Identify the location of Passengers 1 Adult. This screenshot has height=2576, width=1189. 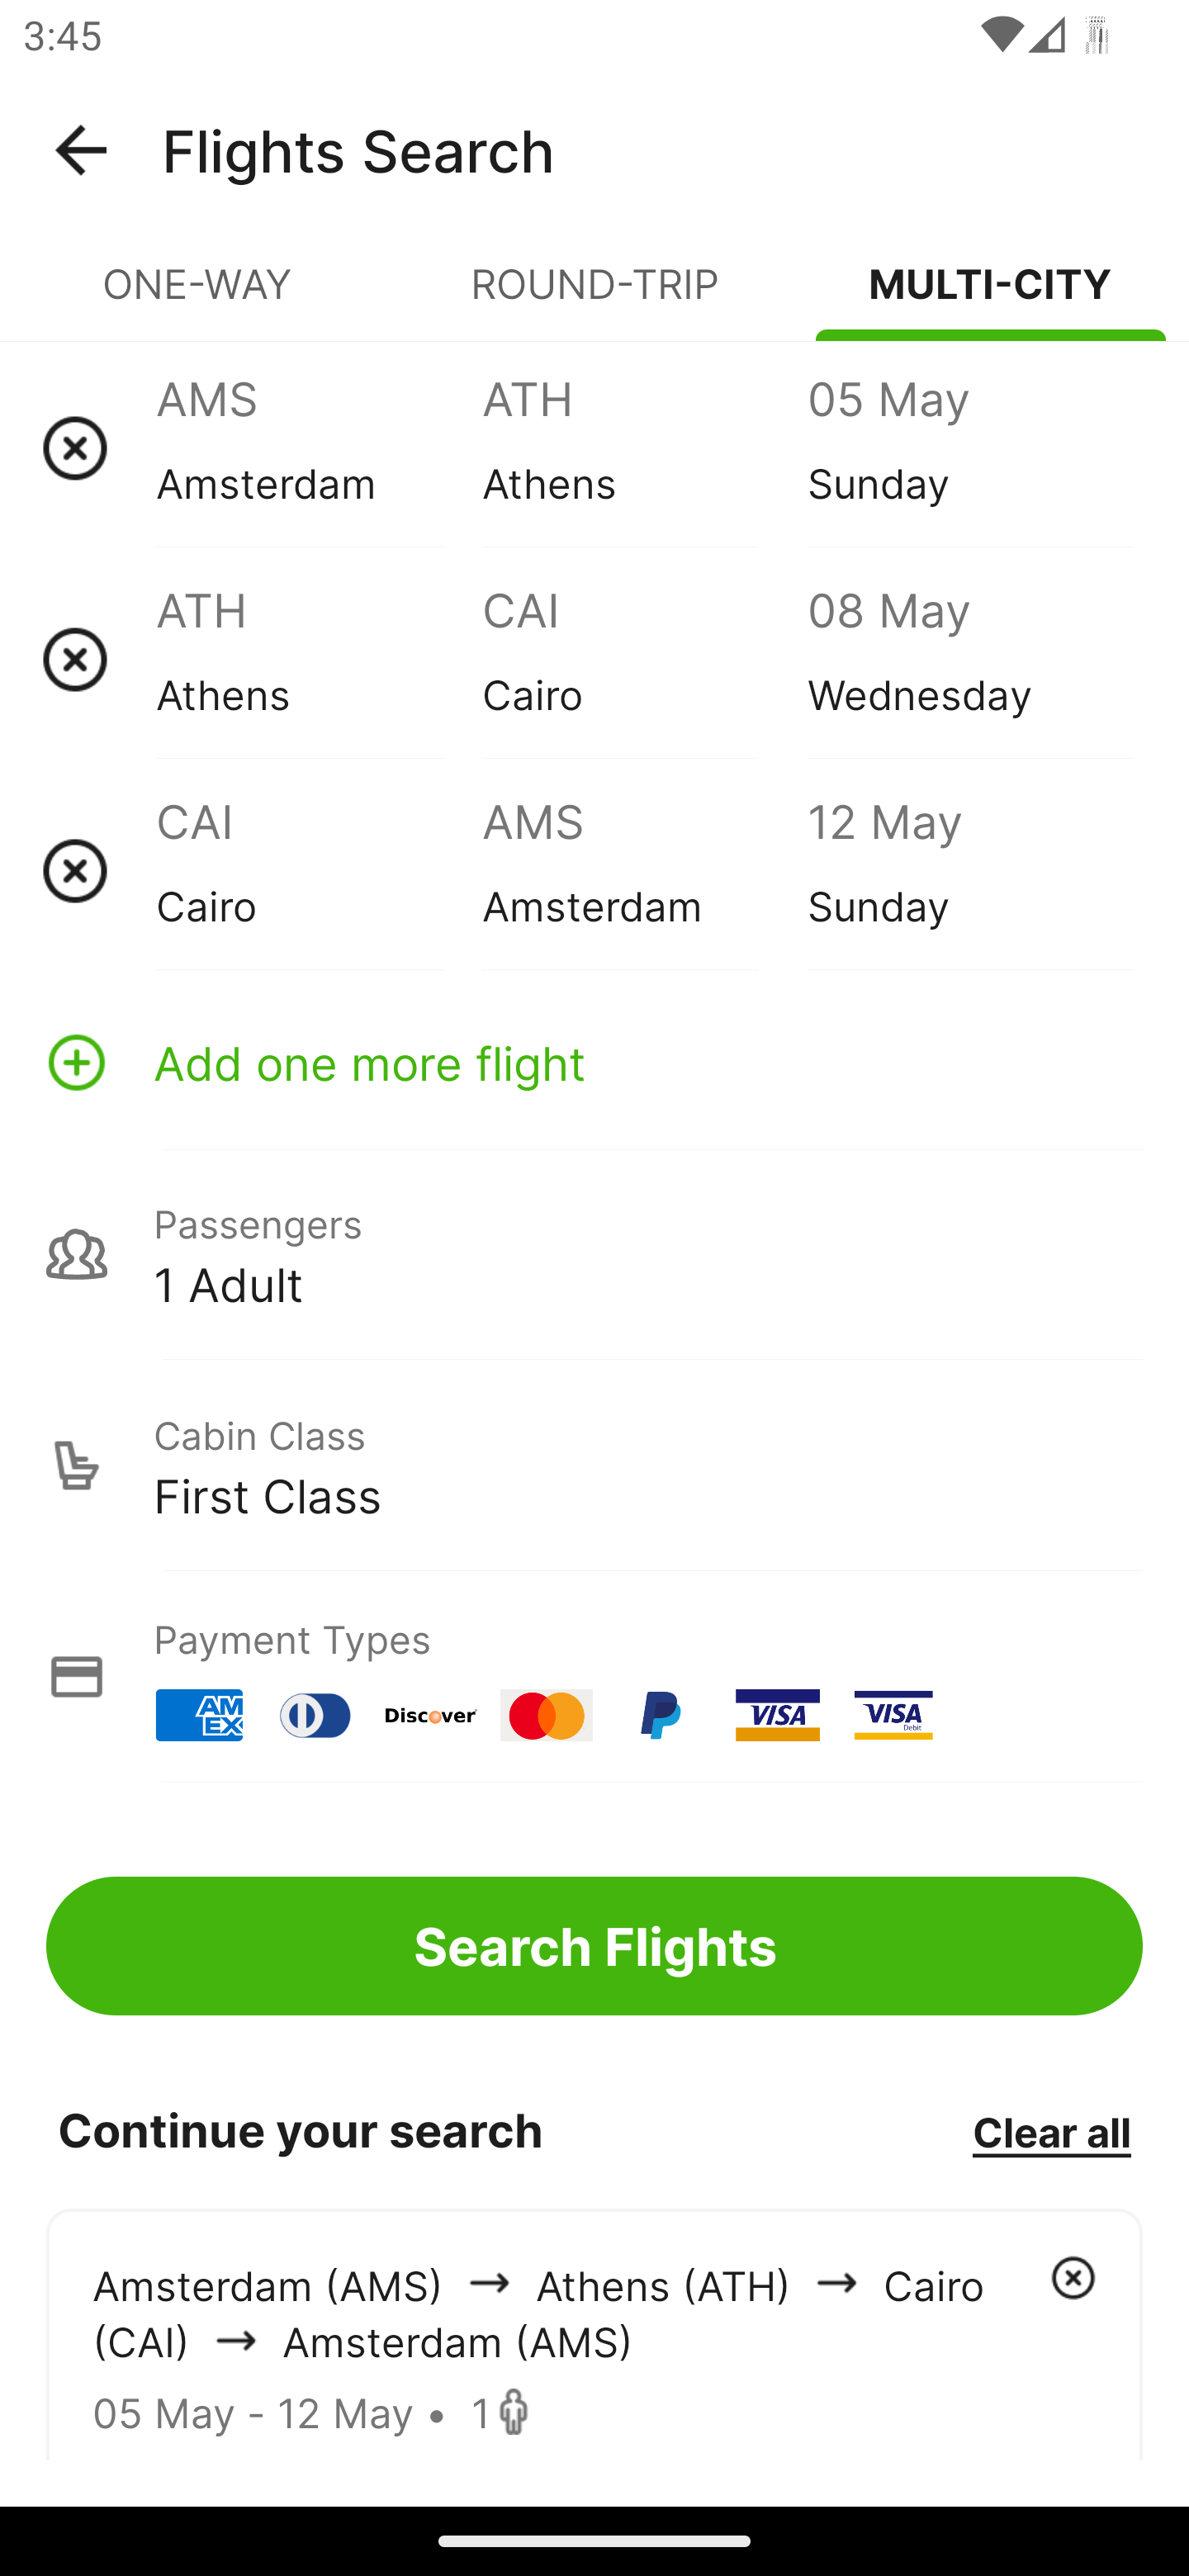
(594, 1253).